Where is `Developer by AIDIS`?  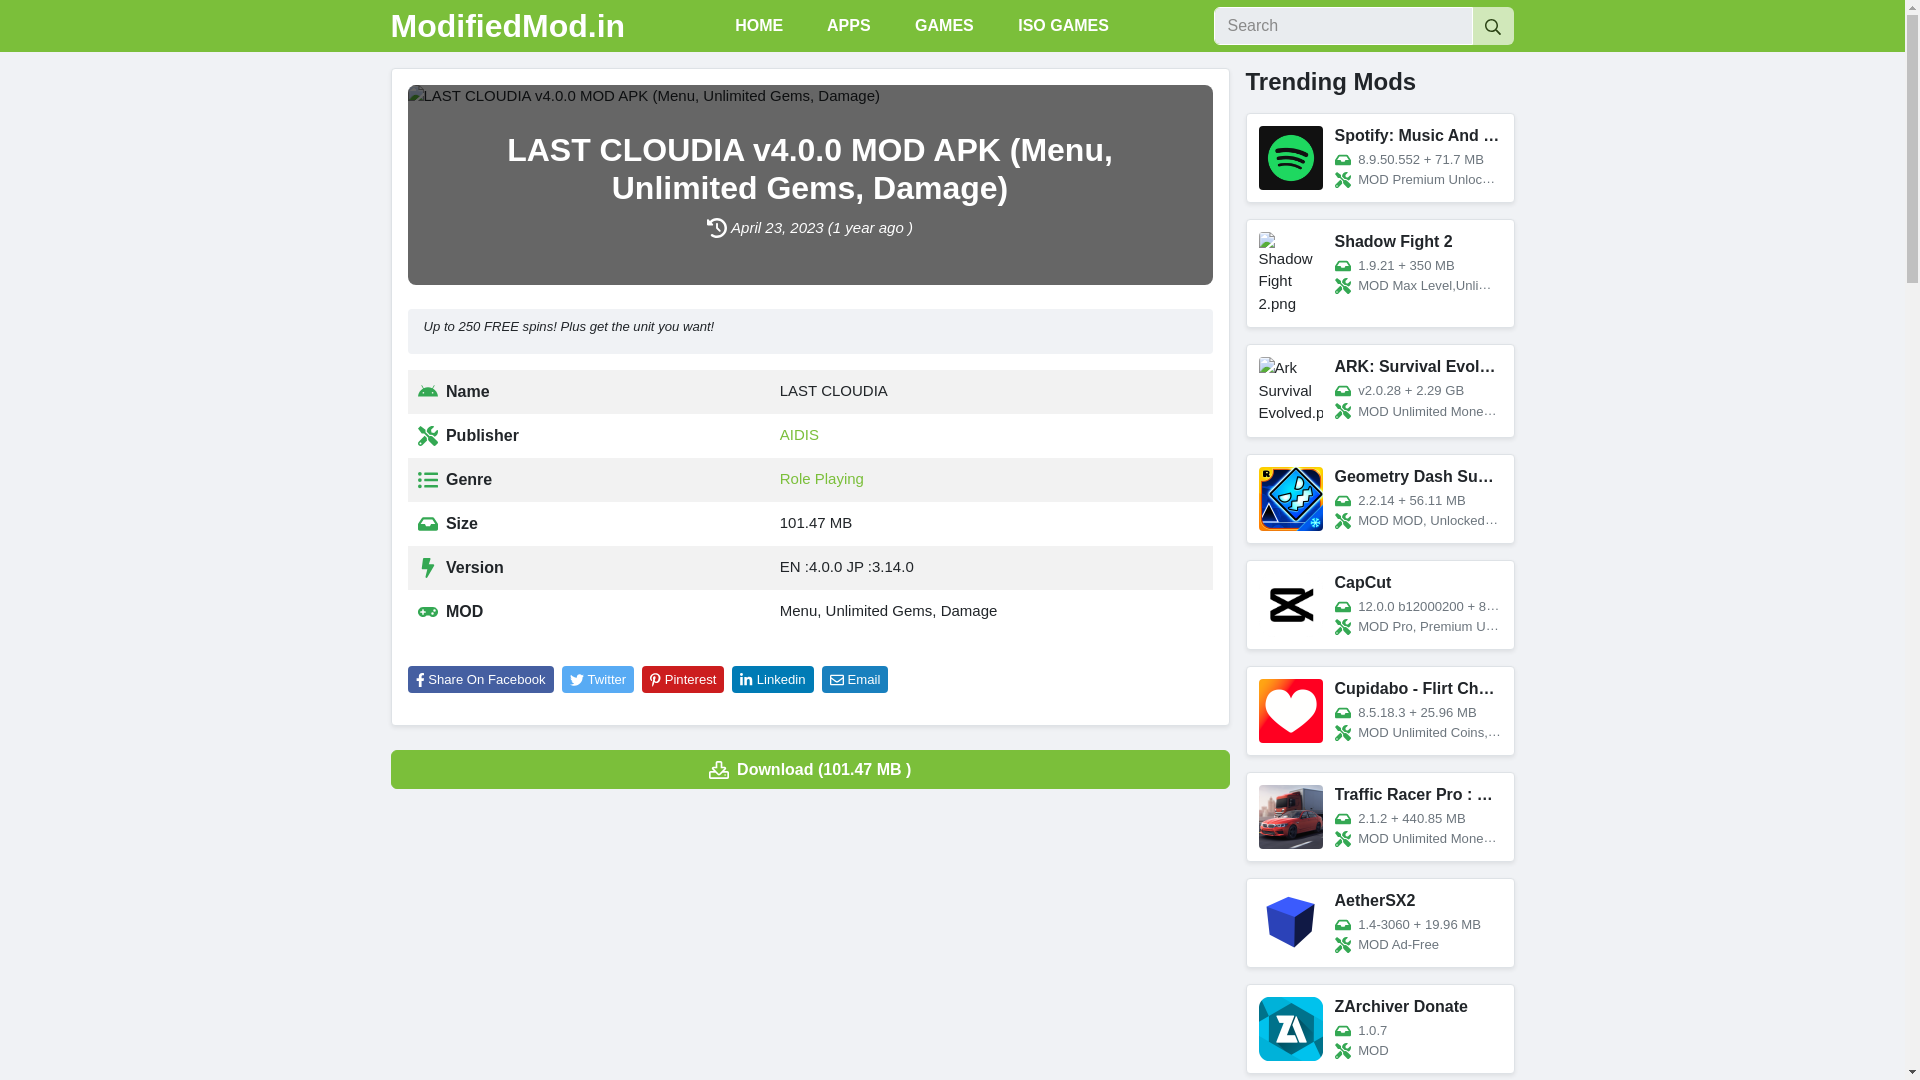 Developer by AIDIS is located at coordinates (799, 434).